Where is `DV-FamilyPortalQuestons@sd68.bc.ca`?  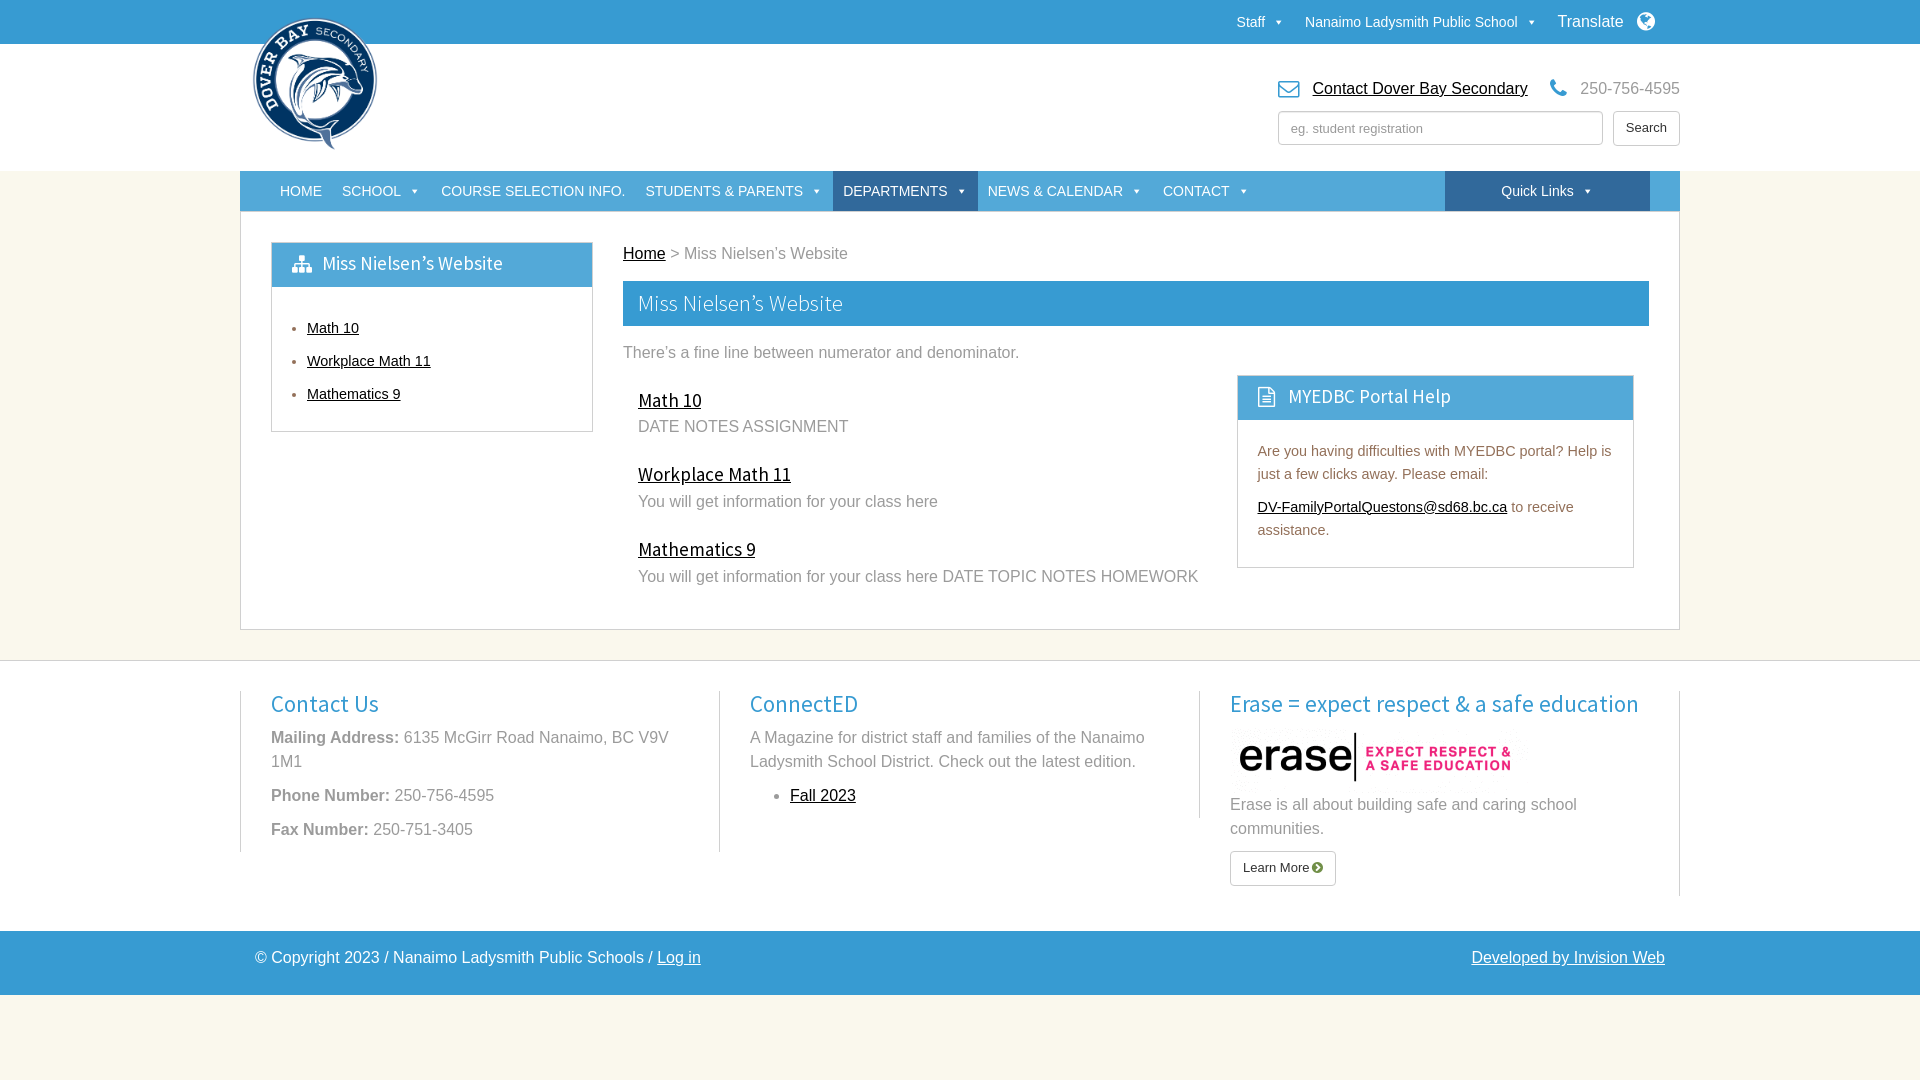 DV-FamilyPortalQuestons@sd68.bc.ca is located at coordinates (1383, 507).